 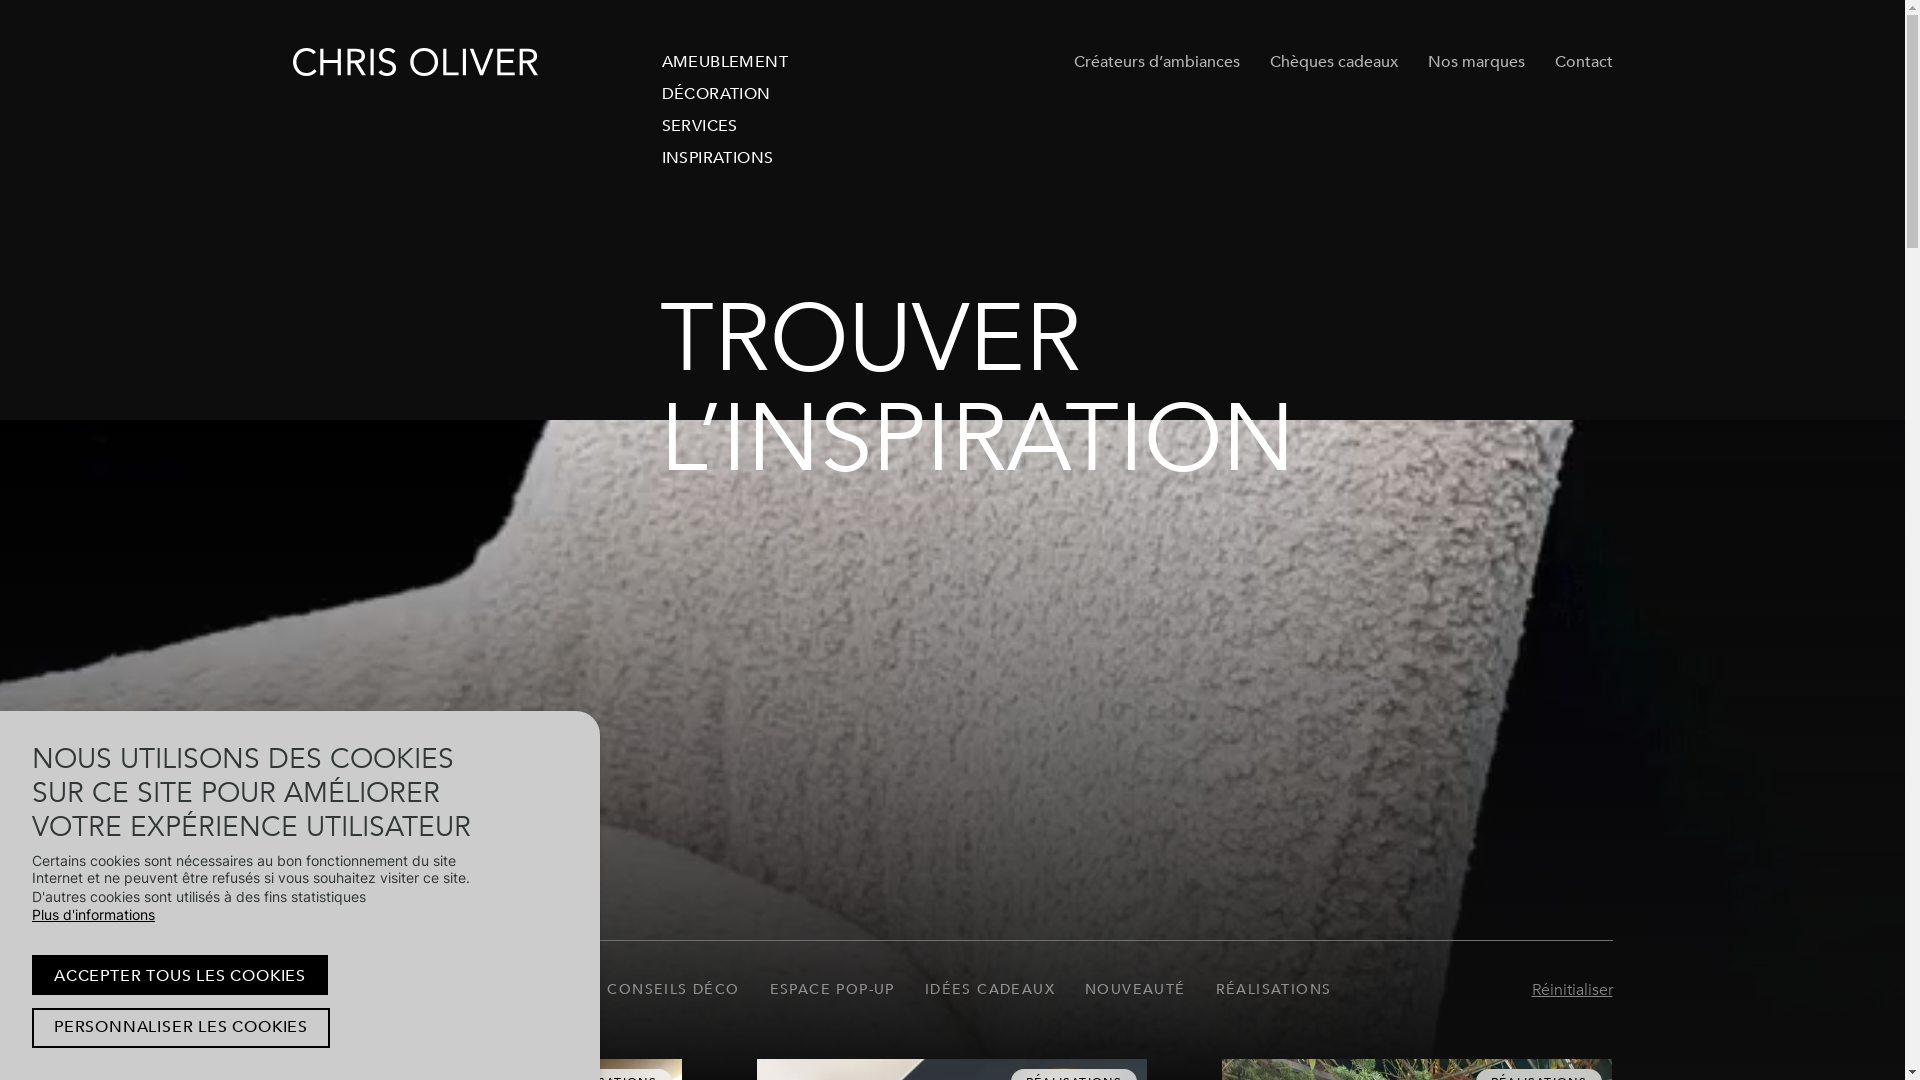 I want to click on INSPIRATIONS, so click(x=734, y=158).